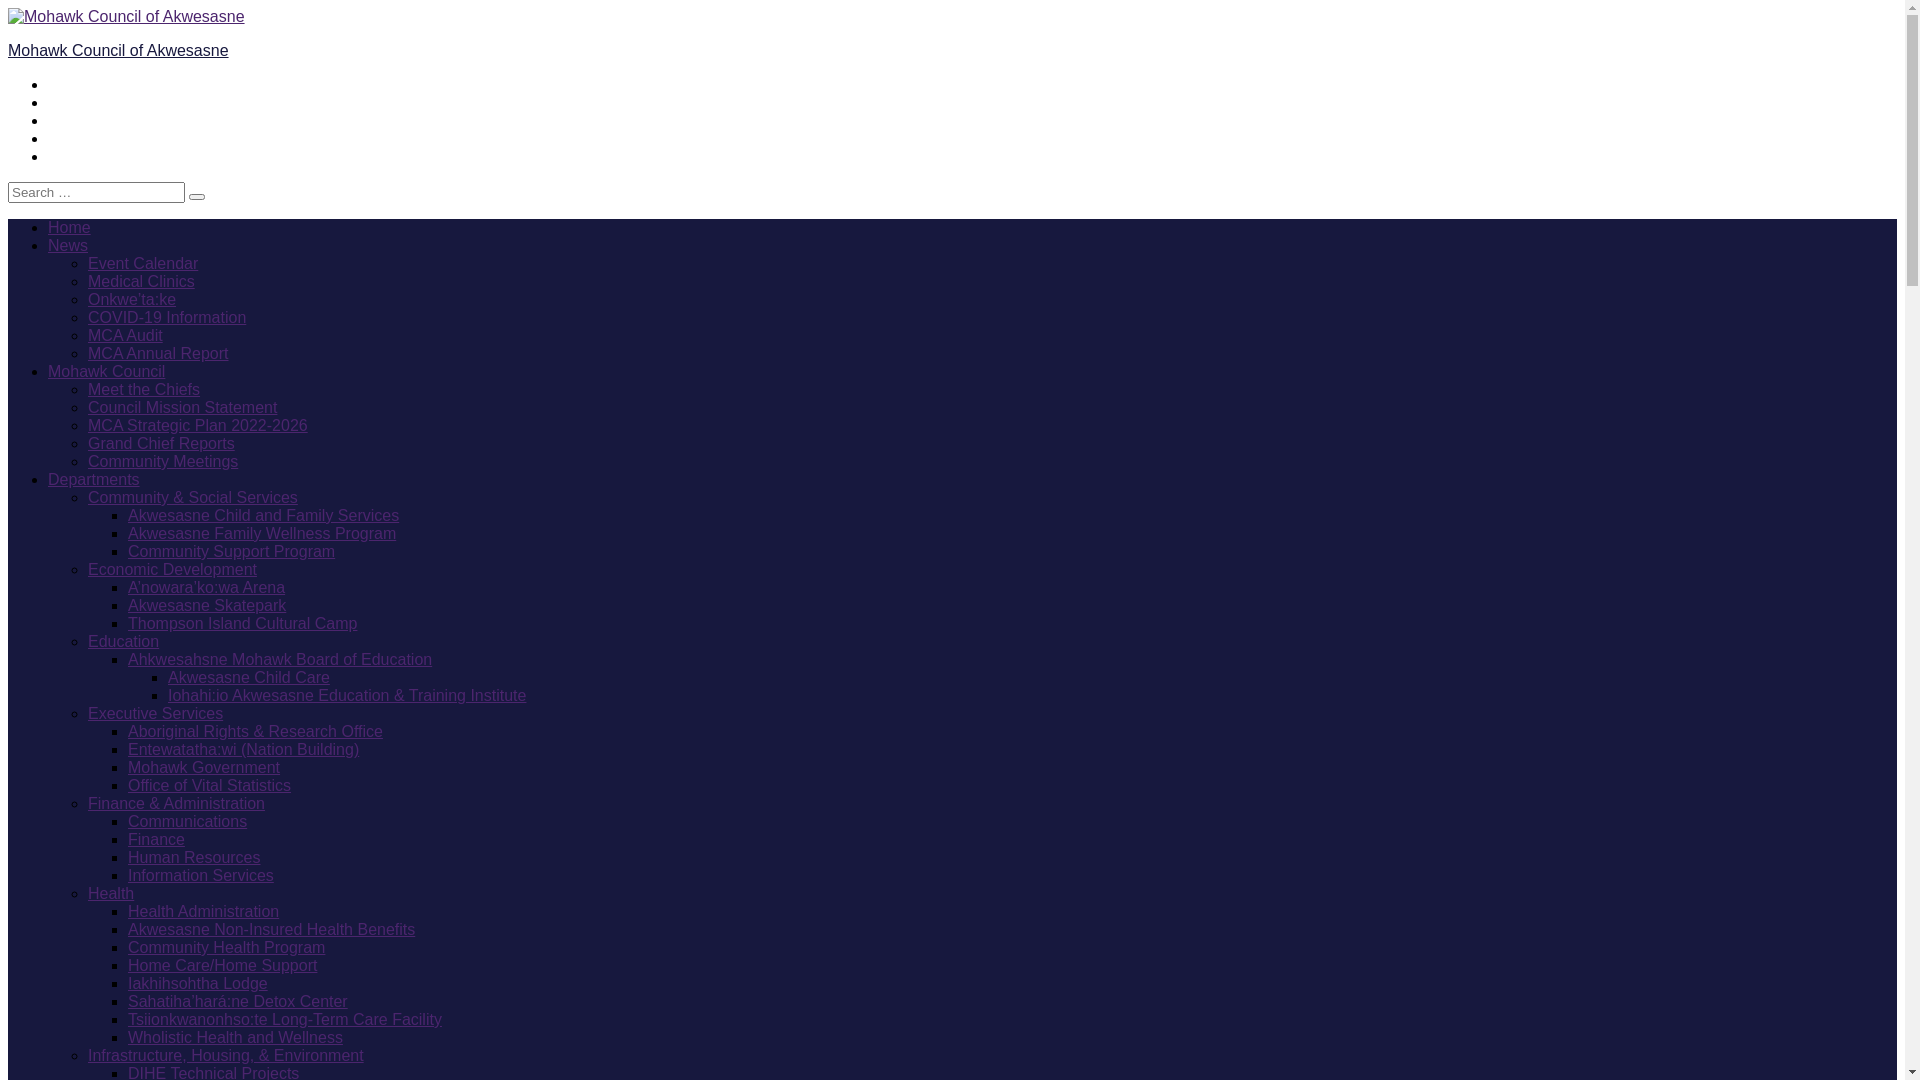 The width and height of the screenshot is (1920, 1080). Describe the element at coordinates (94, 480) in the screenshot. I see `Departments` at that location.